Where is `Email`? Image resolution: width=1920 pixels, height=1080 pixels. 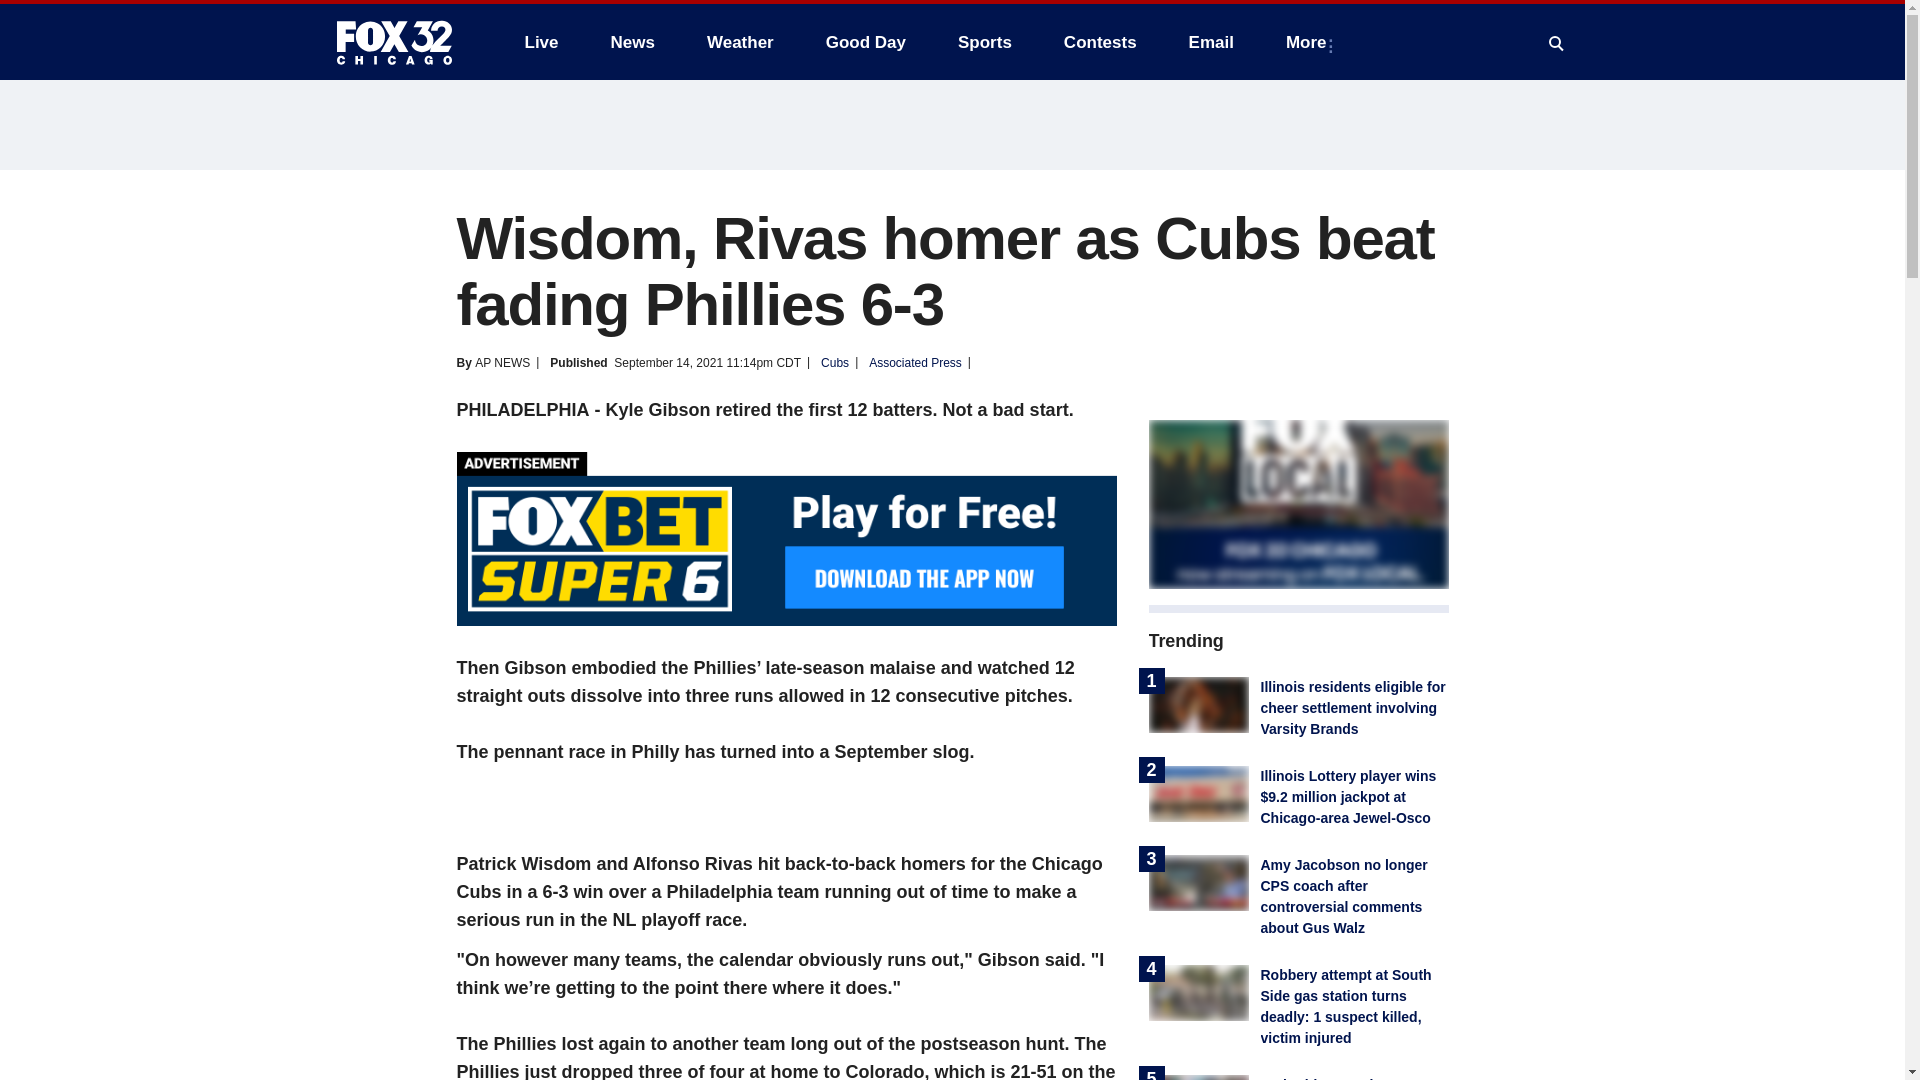
Email is located at coordinates (1211, 42).